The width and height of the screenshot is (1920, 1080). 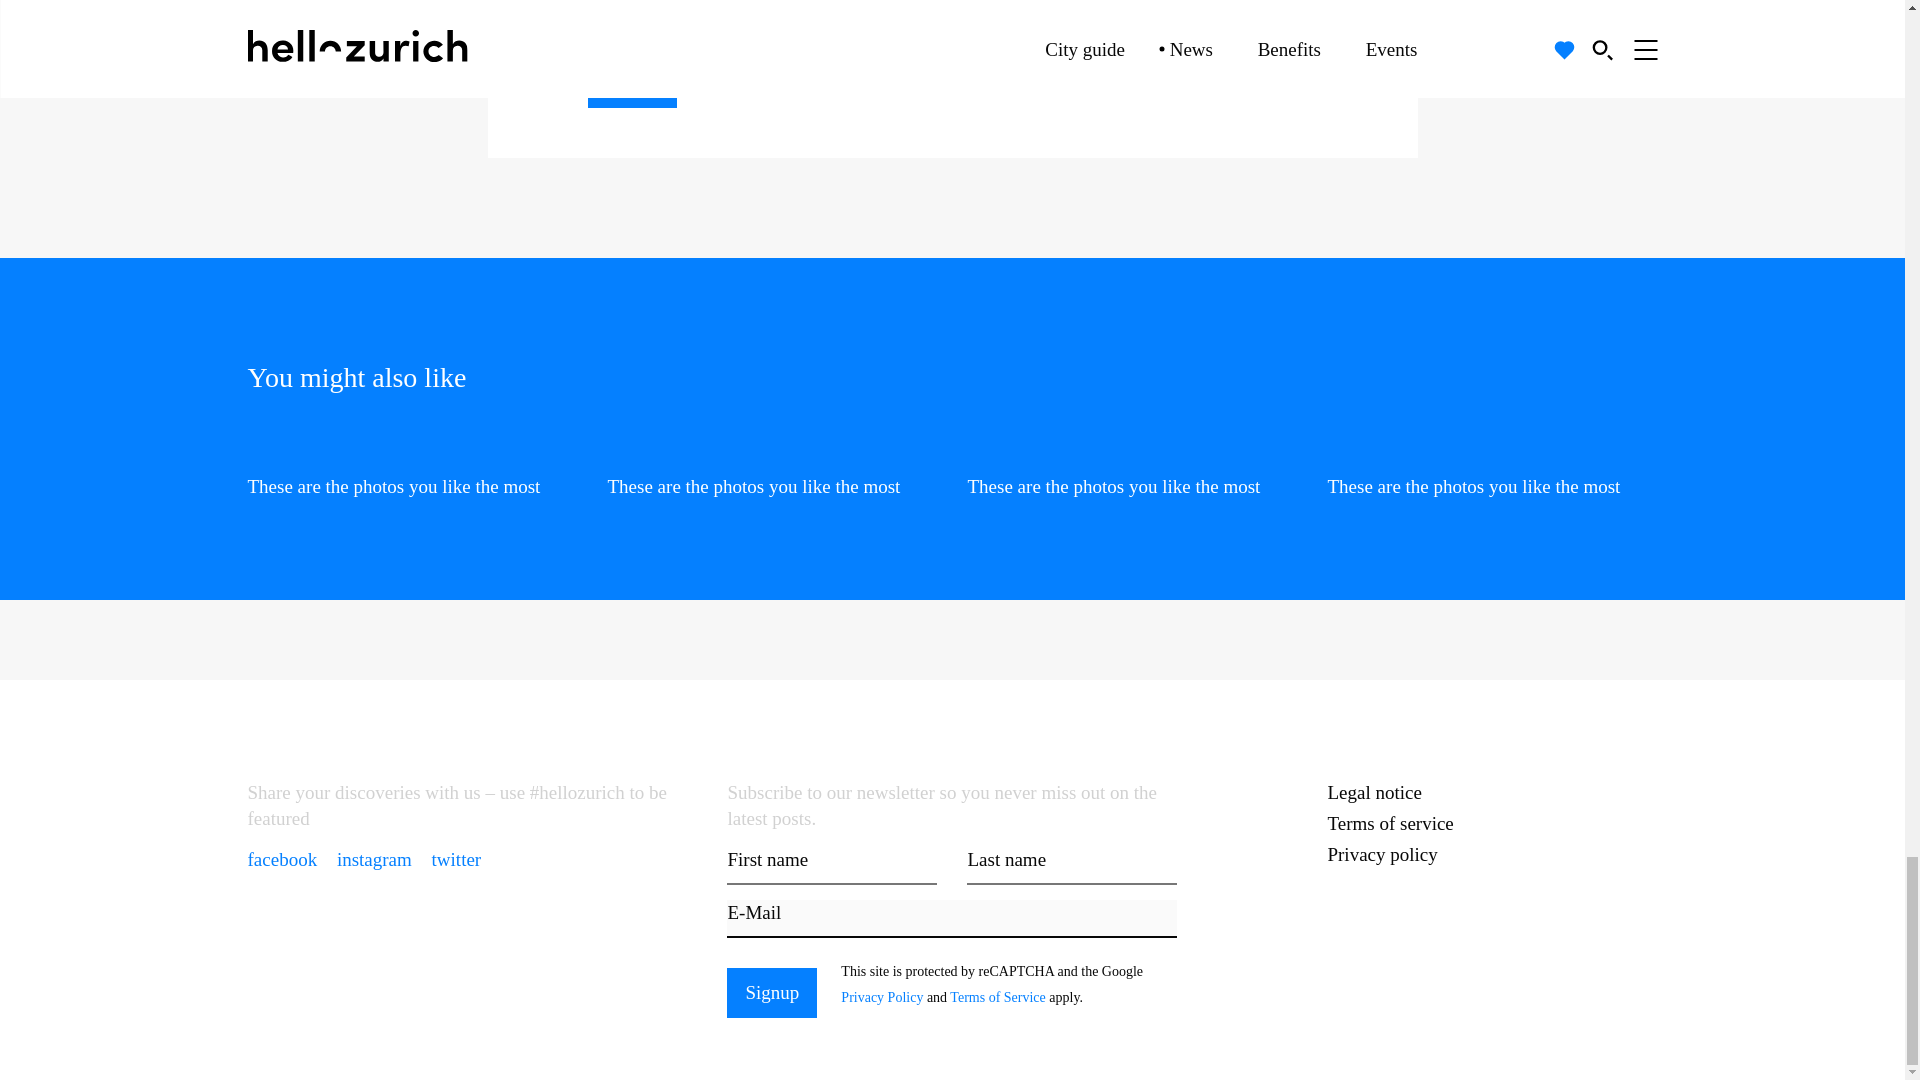 I want to click on These are the photos you like the most, so click(x=1493, y=469).